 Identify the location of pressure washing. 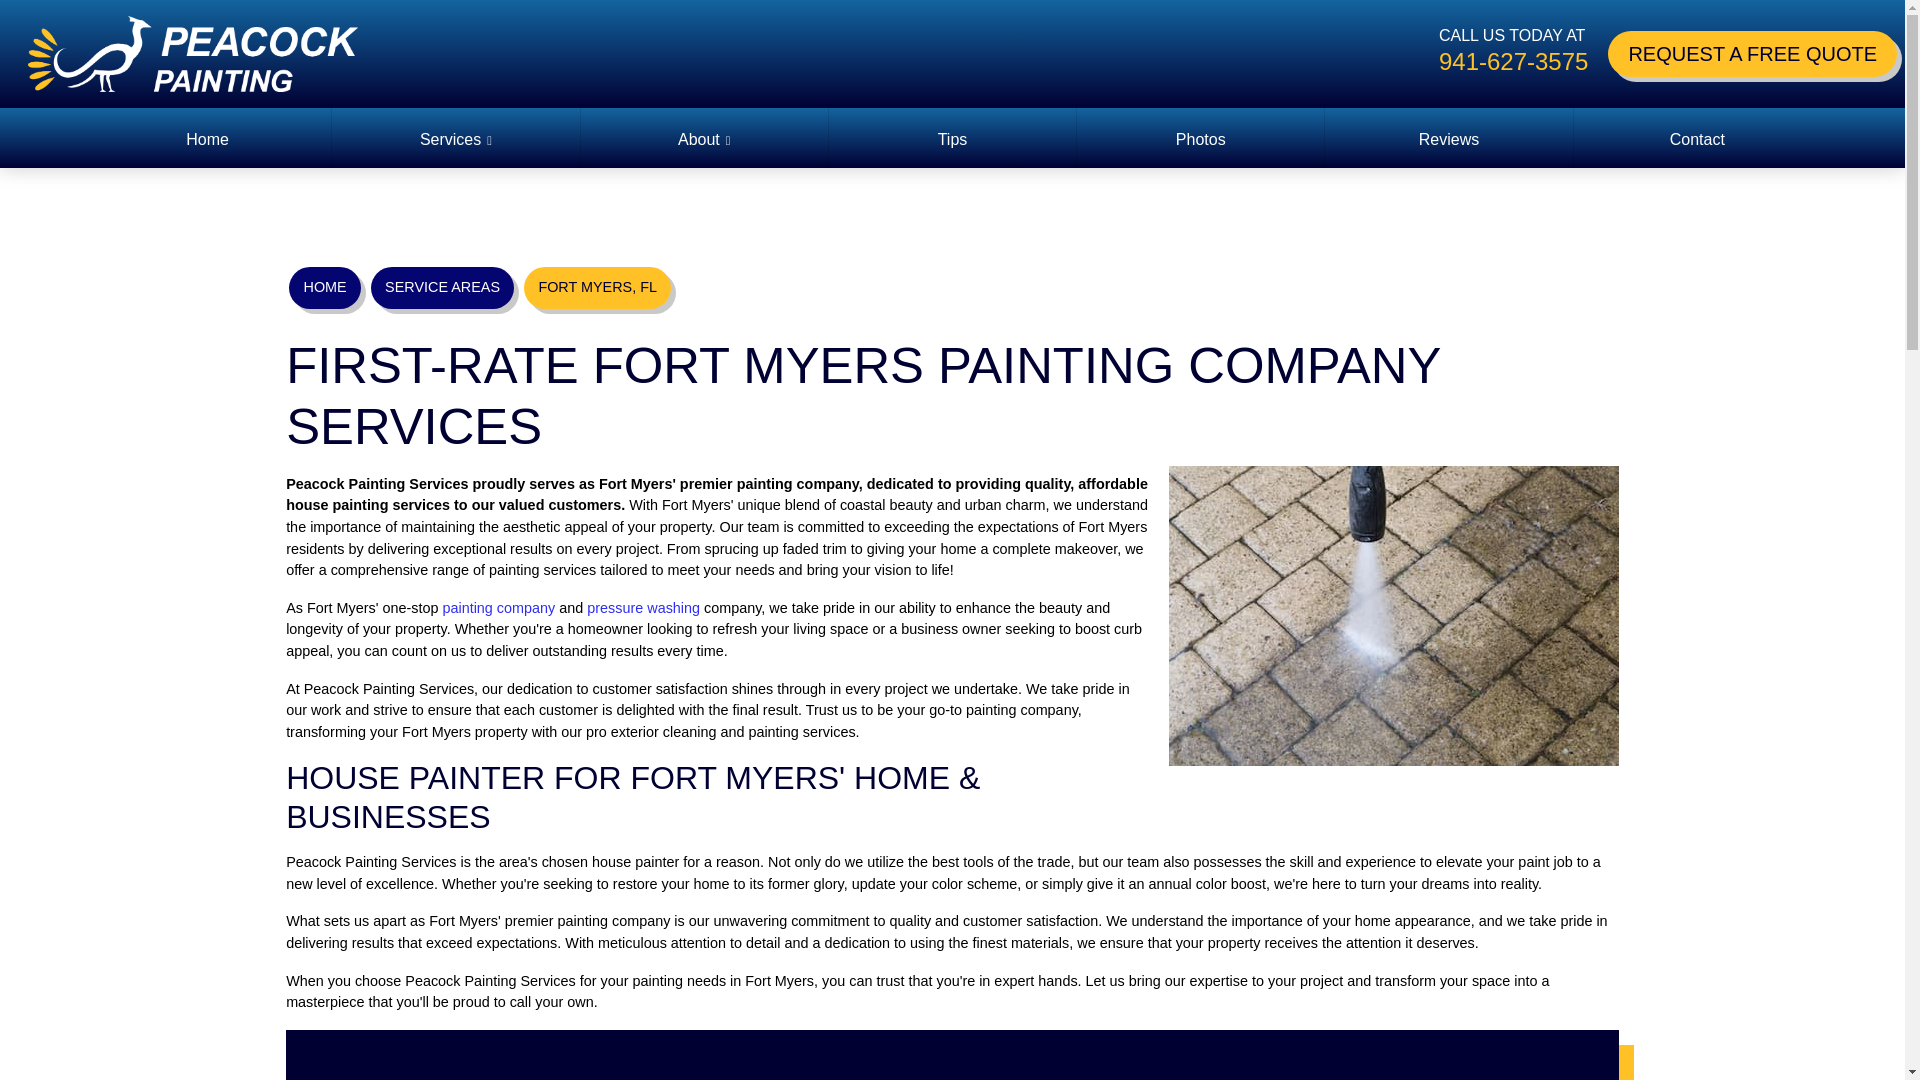
(644, 608).